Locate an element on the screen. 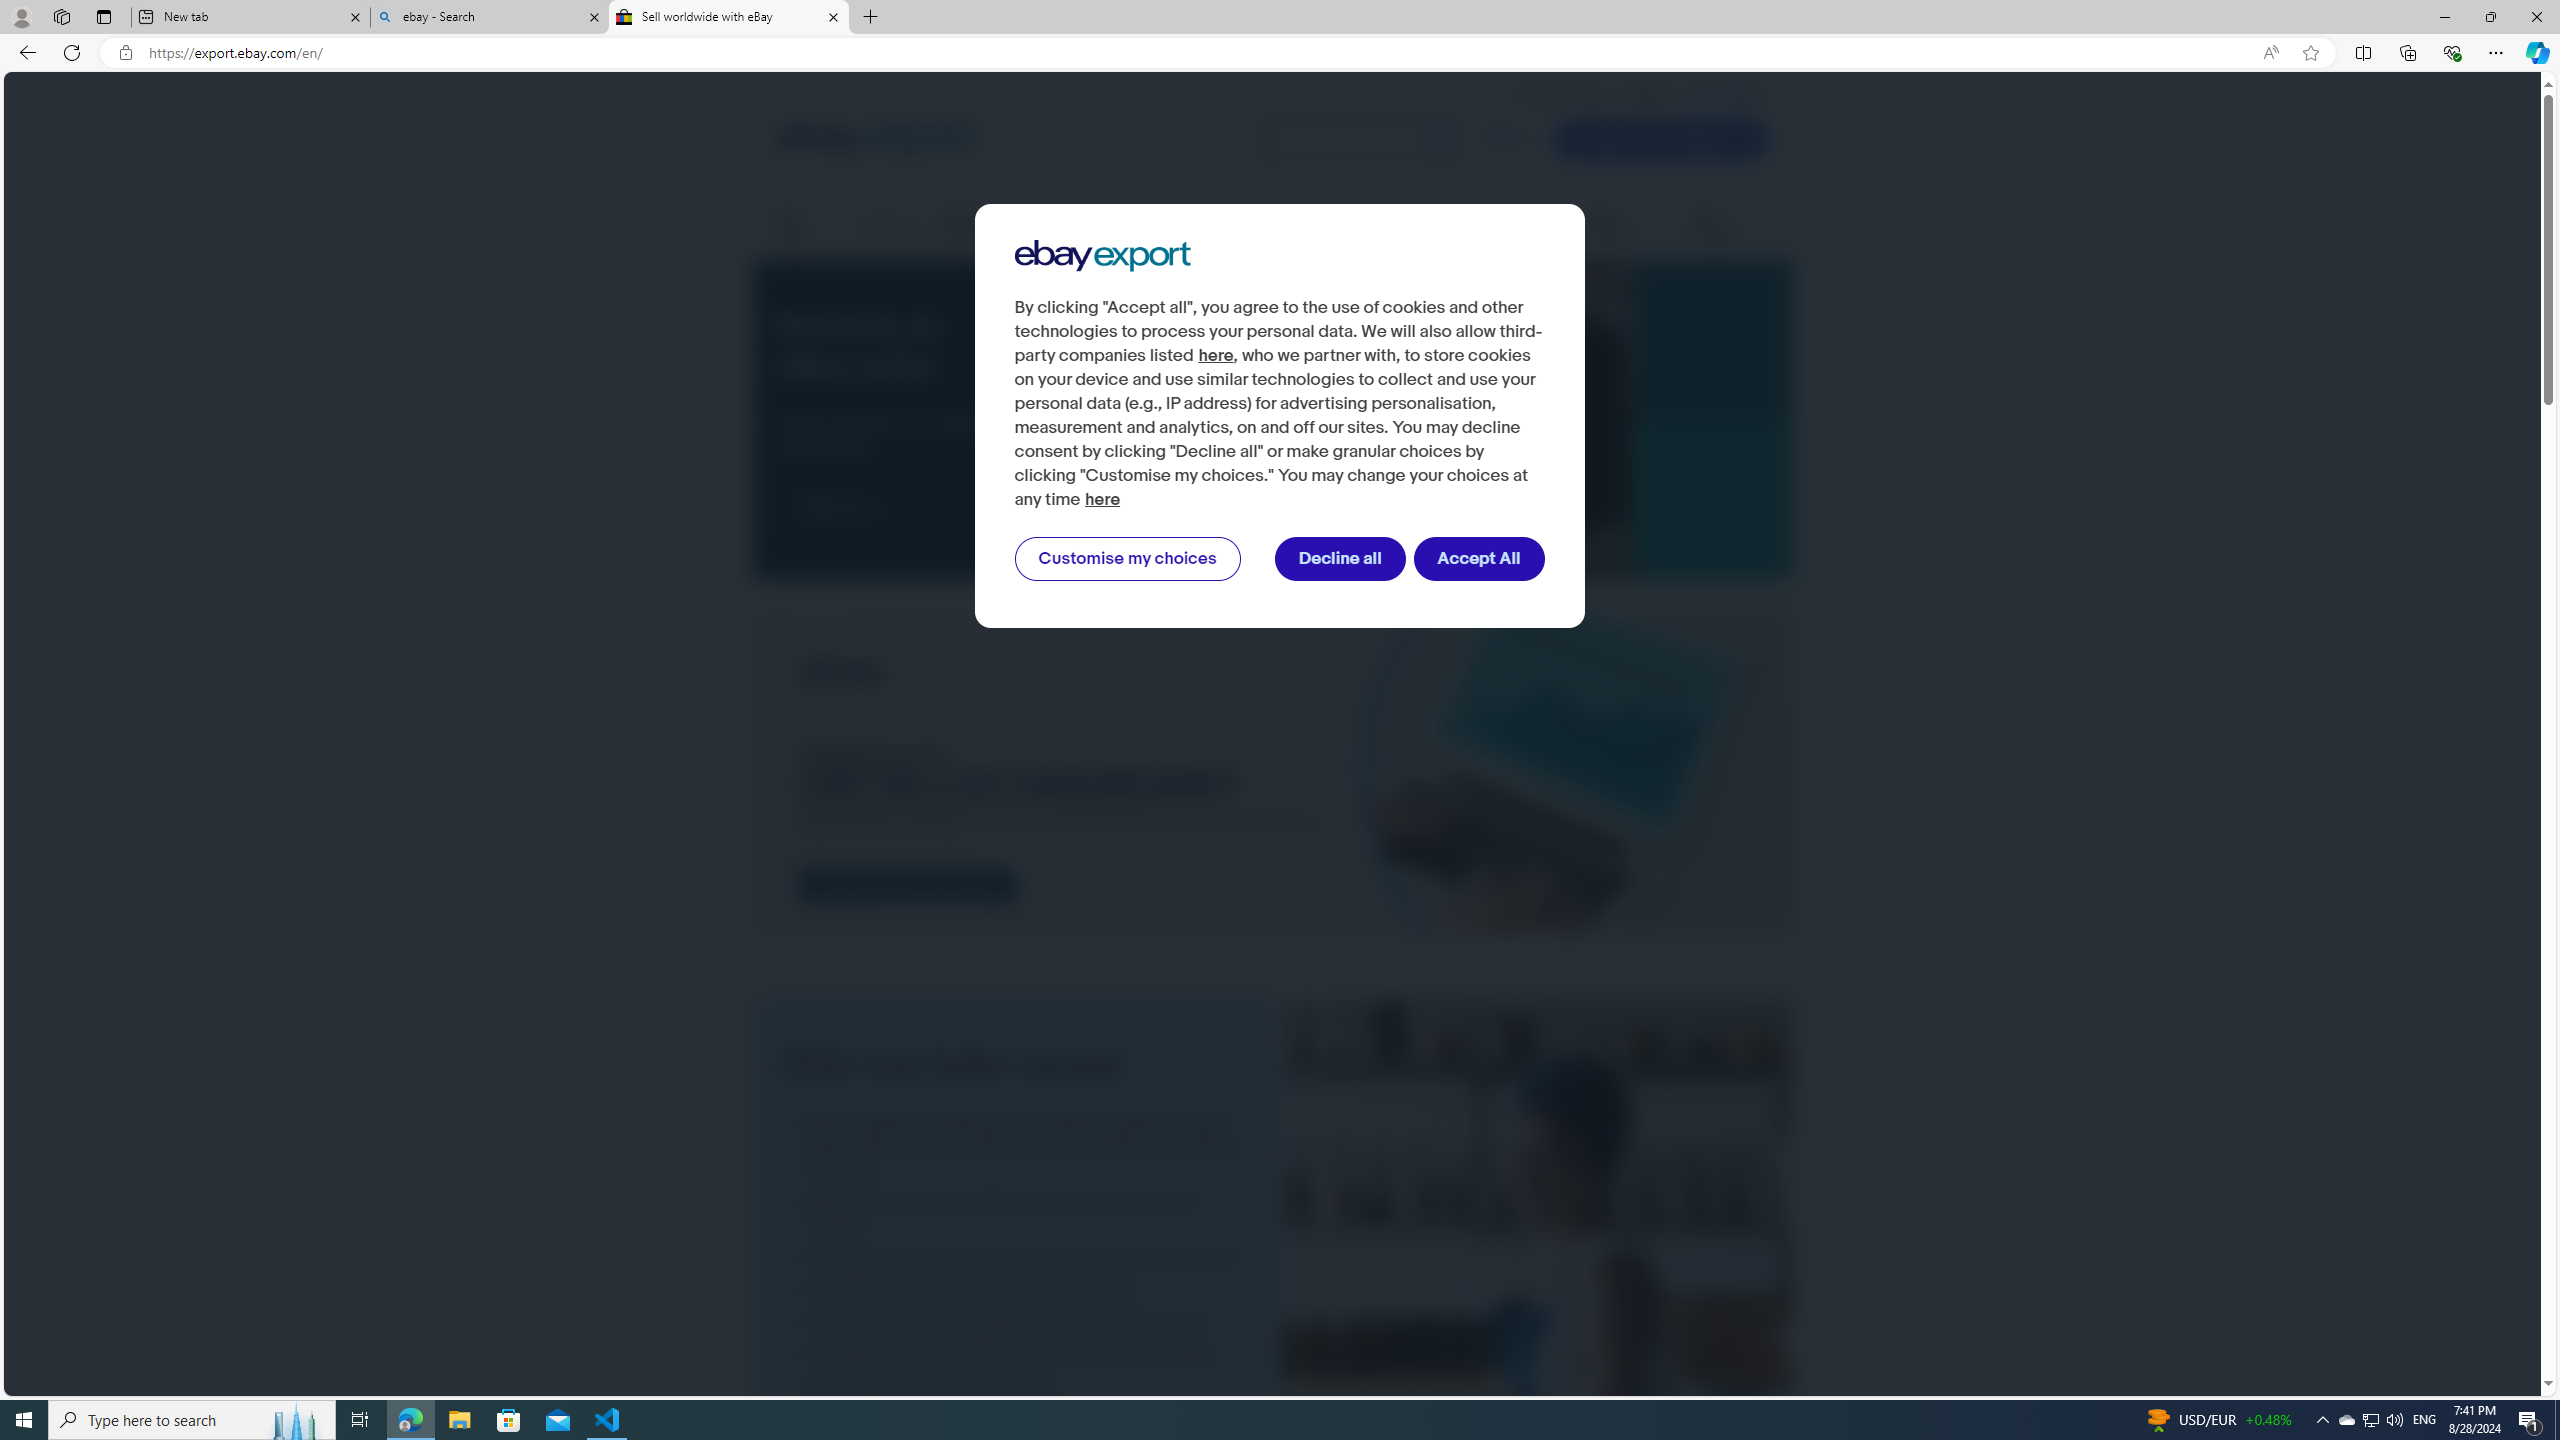 The height and width of the screenshot is (1440, 2560). Refresh is located at coordinates (72, 52).